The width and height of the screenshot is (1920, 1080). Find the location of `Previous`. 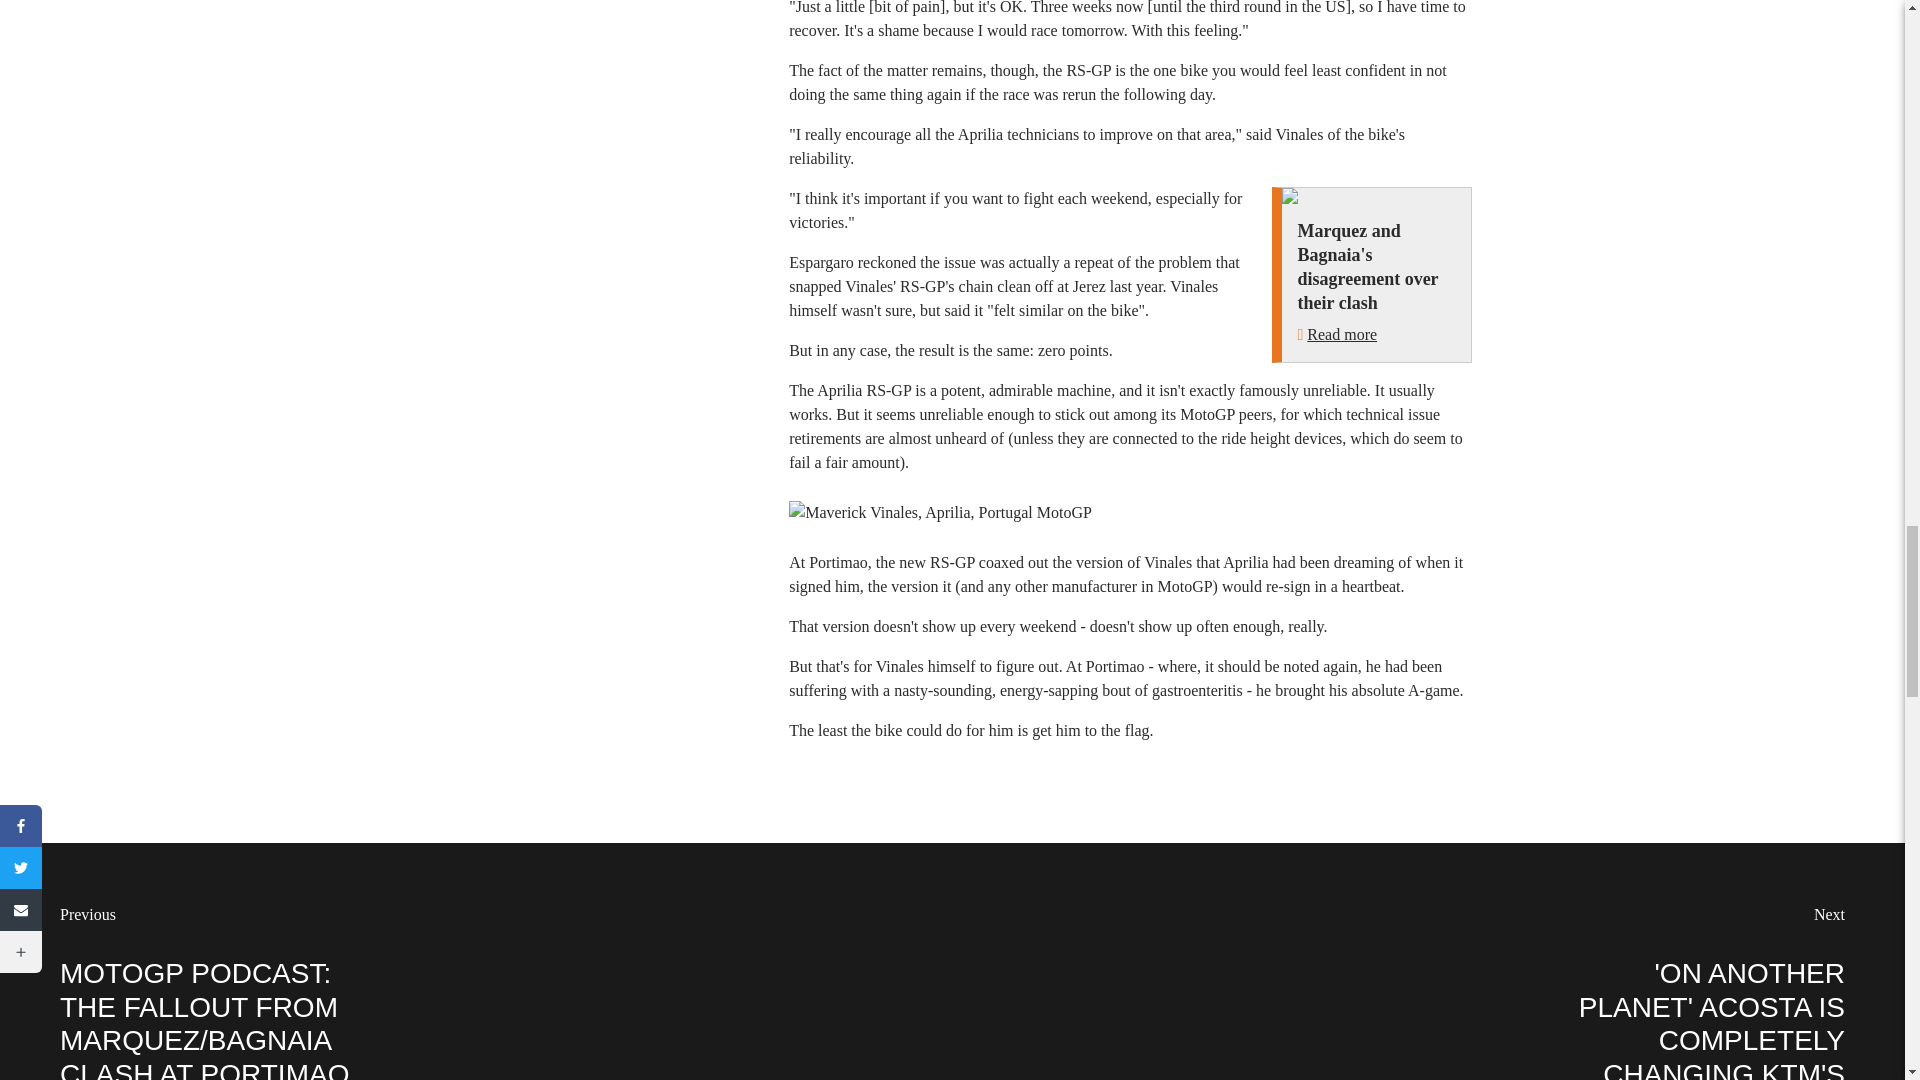

Previous is located at coordinates (87, 914).